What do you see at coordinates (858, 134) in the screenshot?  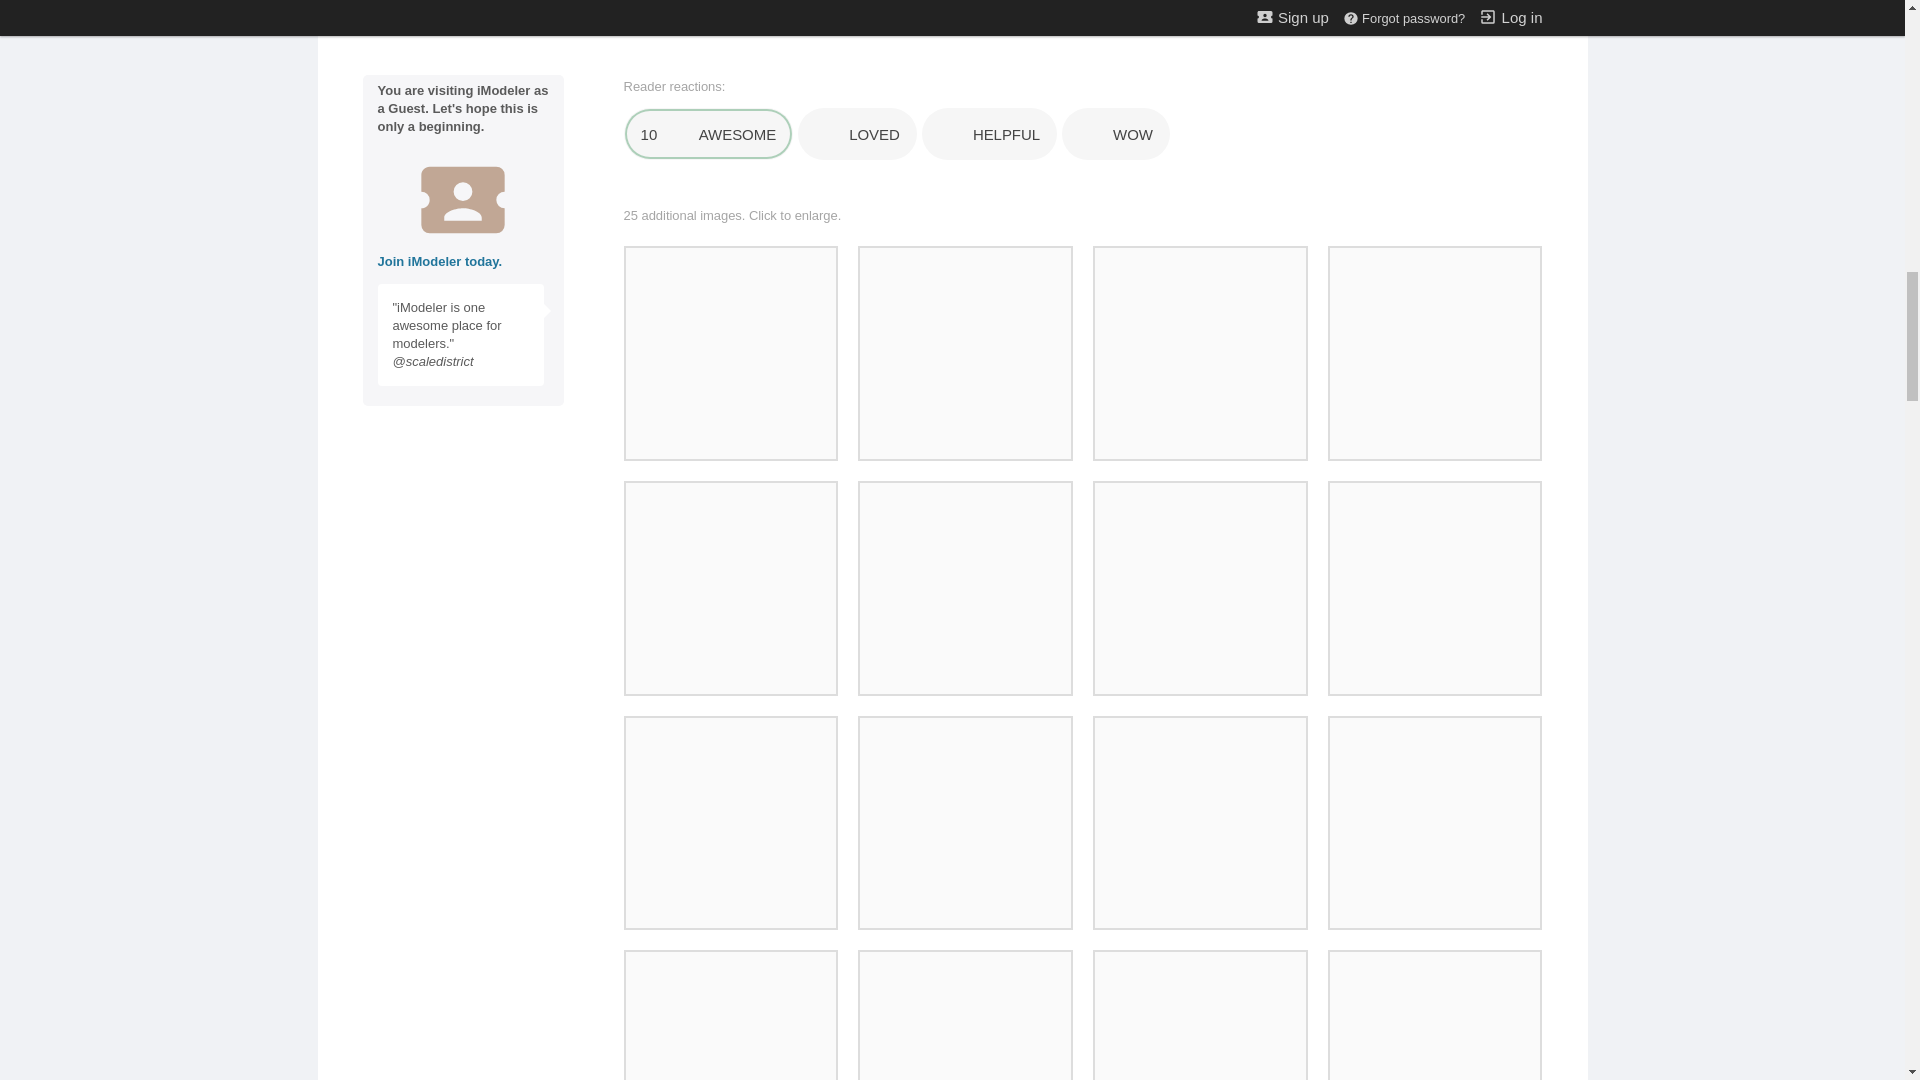 I see `I'm fond of this` at bounding box center [858, 134].